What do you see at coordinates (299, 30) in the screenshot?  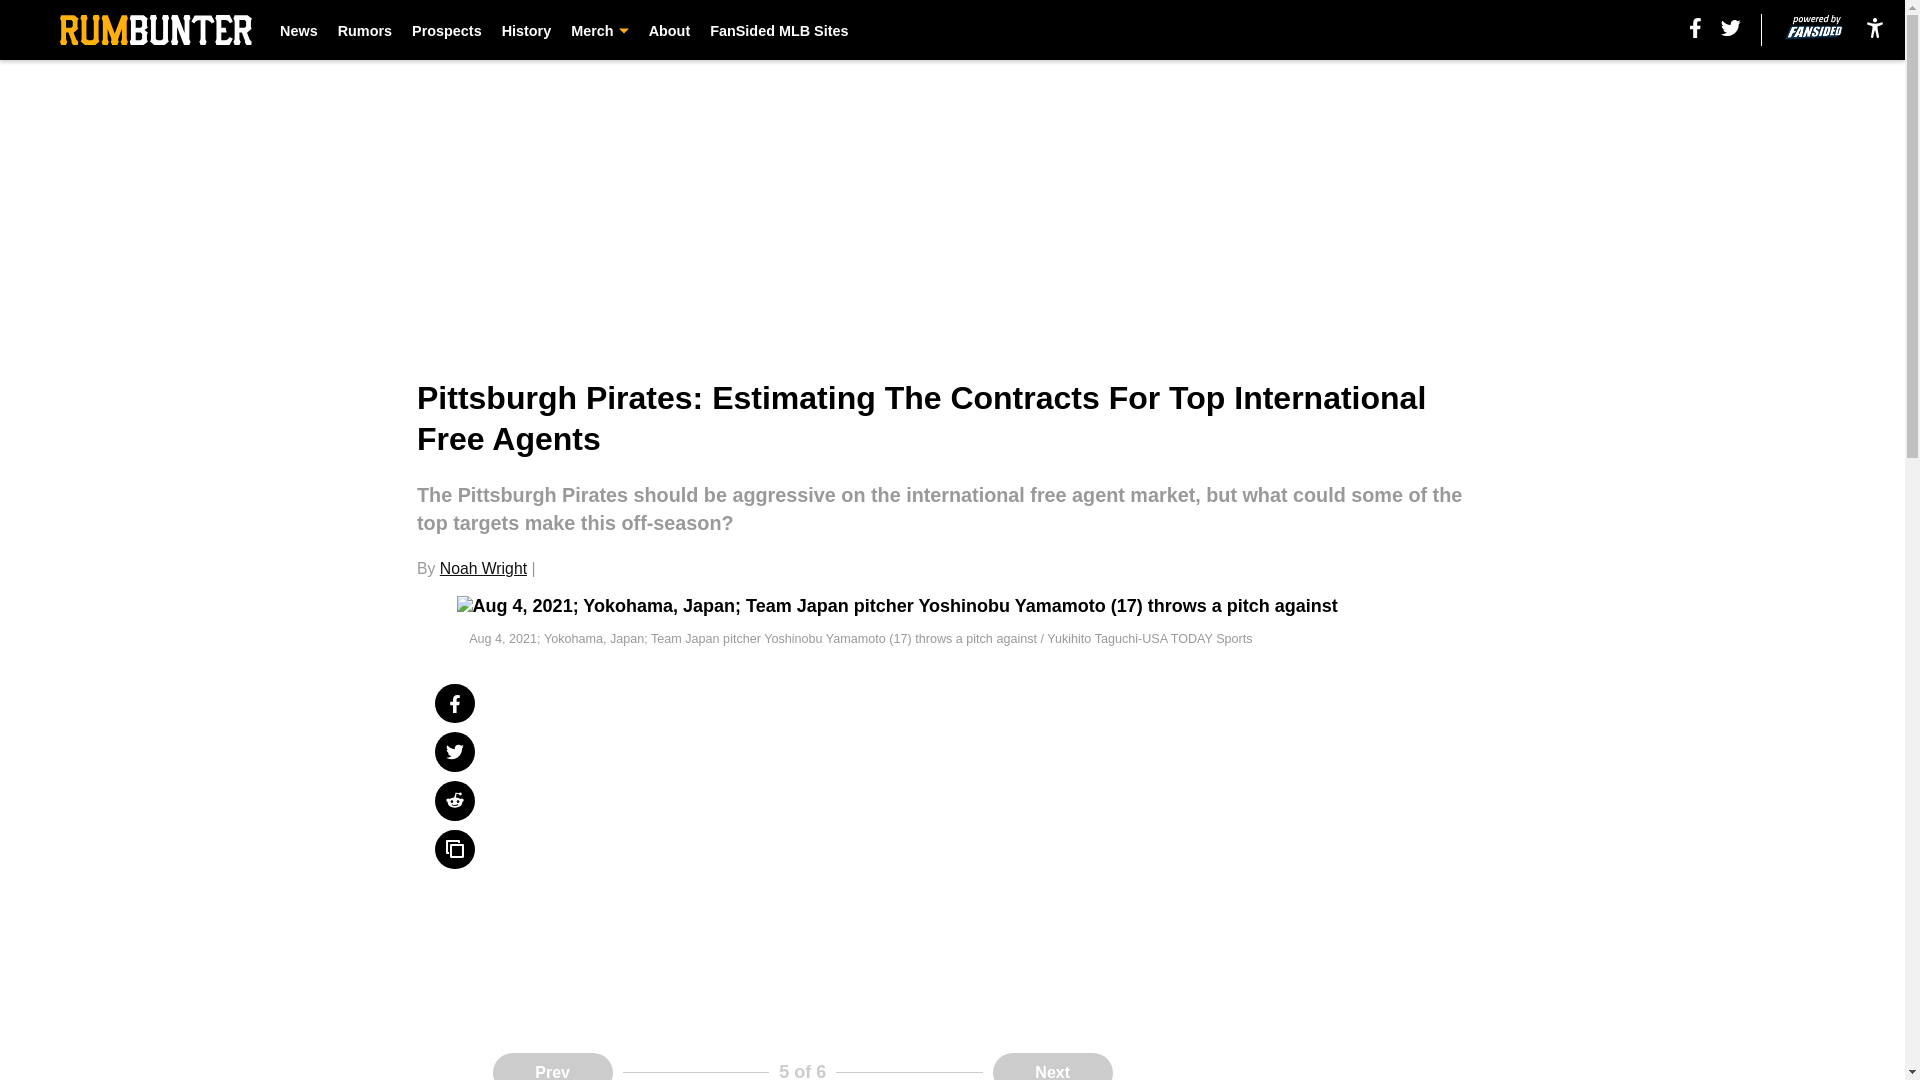 I see `News` at bounding box center [299, 30].